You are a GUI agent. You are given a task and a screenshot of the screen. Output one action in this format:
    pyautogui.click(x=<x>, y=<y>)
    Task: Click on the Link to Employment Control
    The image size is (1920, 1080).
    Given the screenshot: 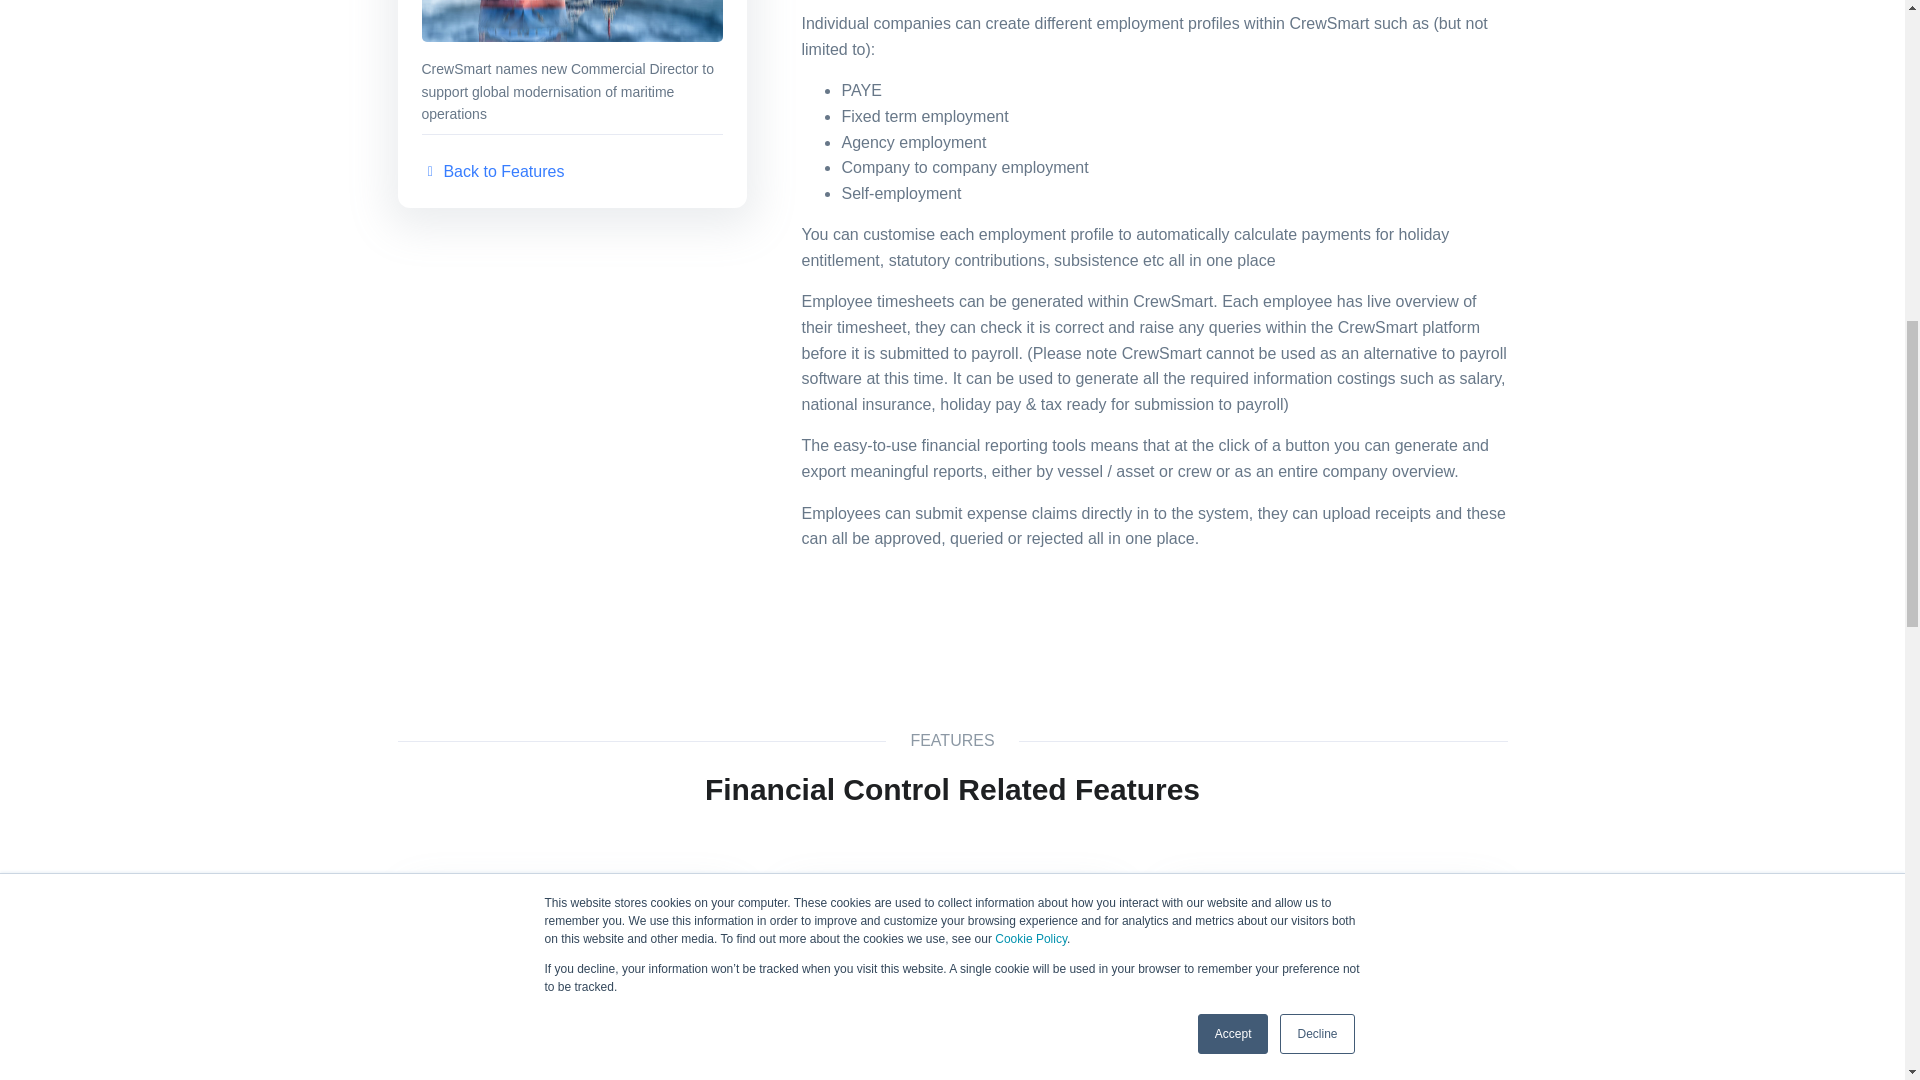 What is the action you would take?
    pyautogui.click(x=1332, y=986)
    